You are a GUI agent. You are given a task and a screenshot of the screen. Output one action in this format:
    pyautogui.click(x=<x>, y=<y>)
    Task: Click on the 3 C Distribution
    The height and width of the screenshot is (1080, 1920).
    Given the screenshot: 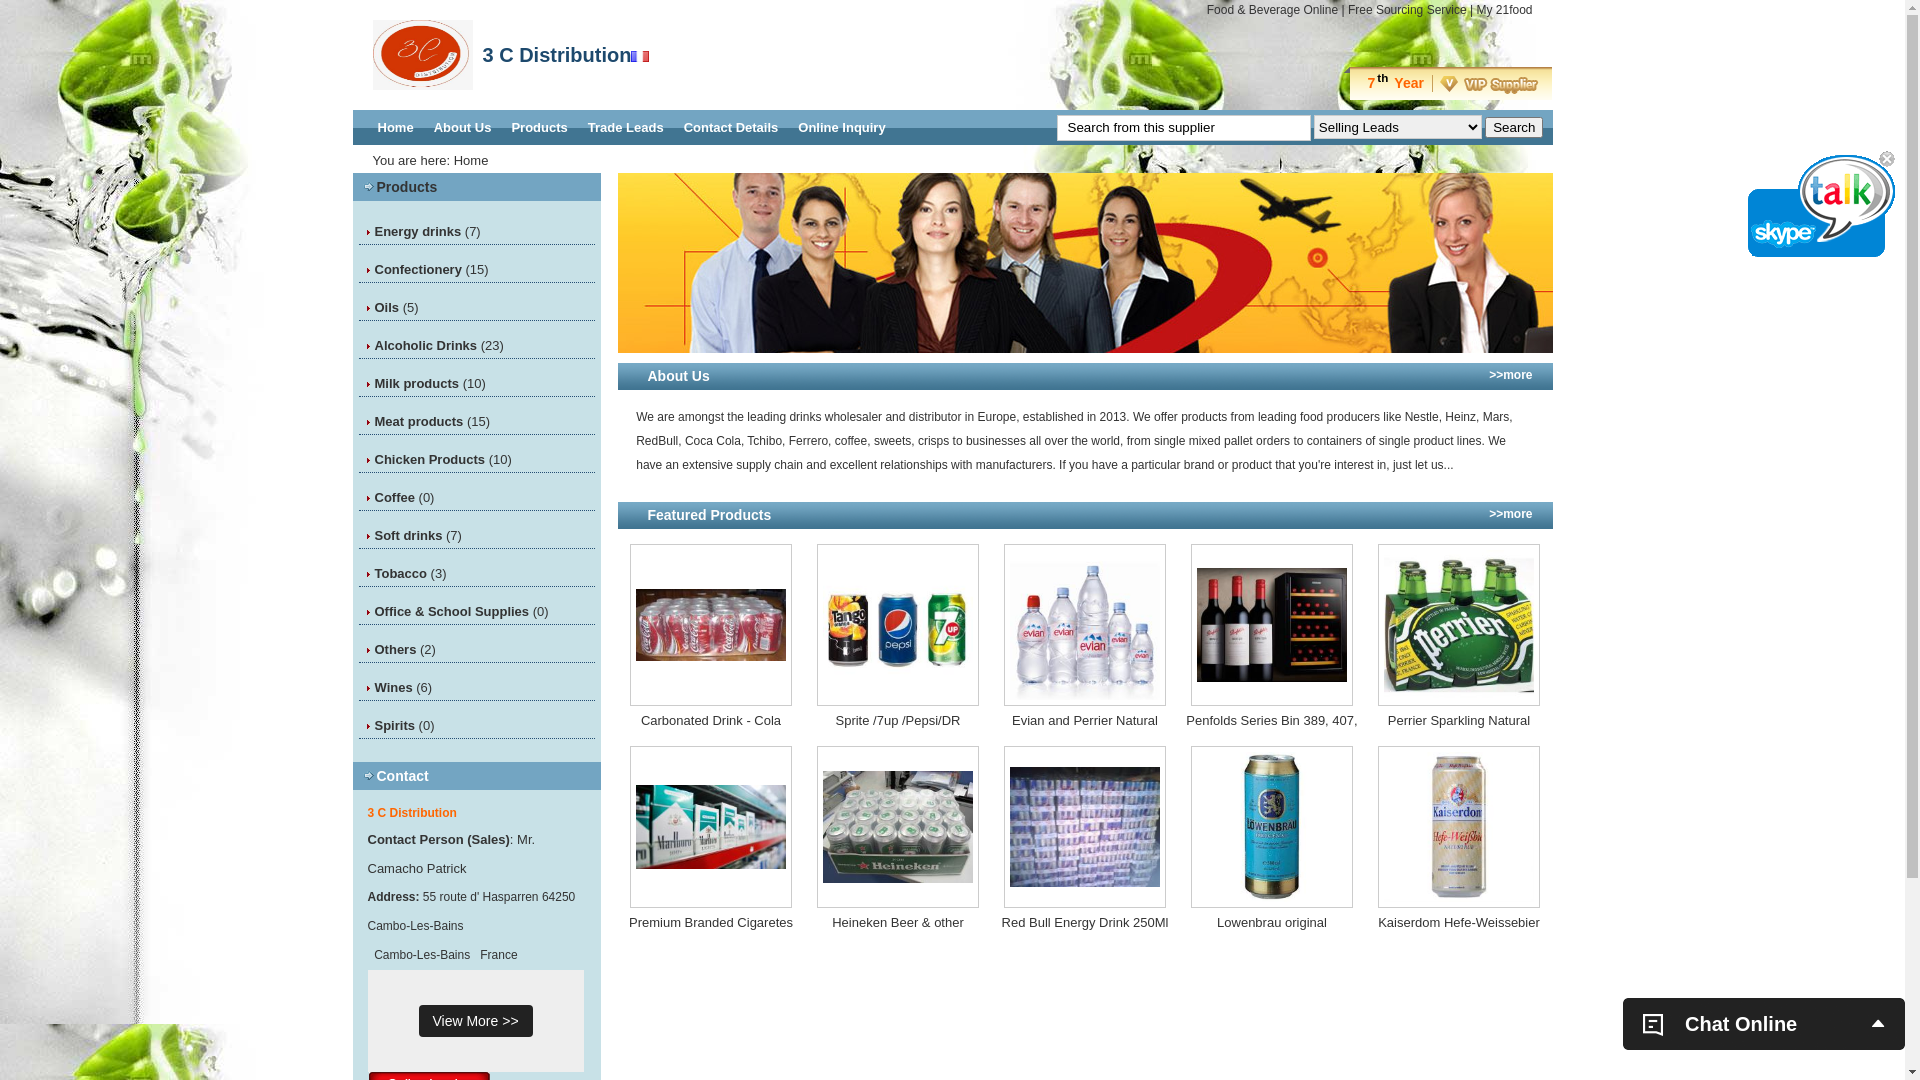 What is the action you would take?
    pyautogui.click(x=412, y=813)
    